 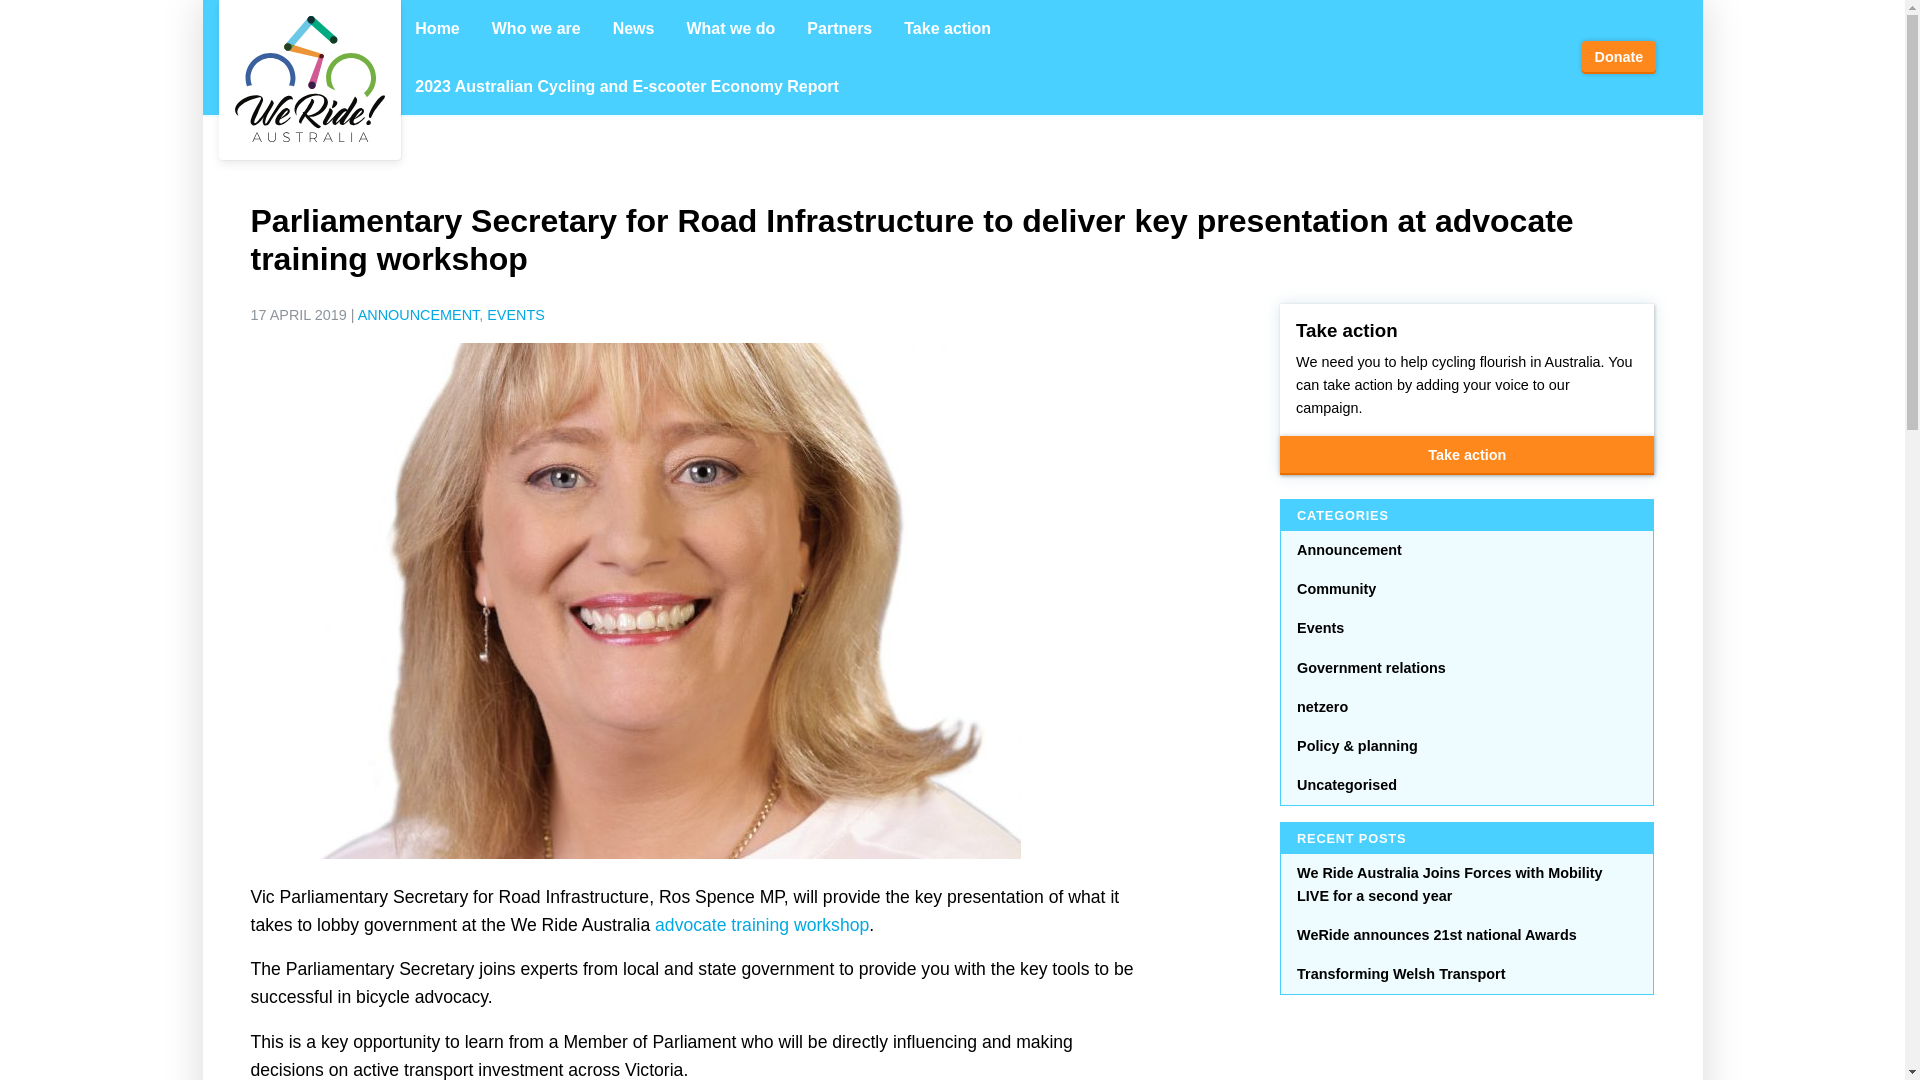 What do you see at coordinates (1479, 54) in the screenshot?
I see `Facebook` at bounding box center [1479, 54].